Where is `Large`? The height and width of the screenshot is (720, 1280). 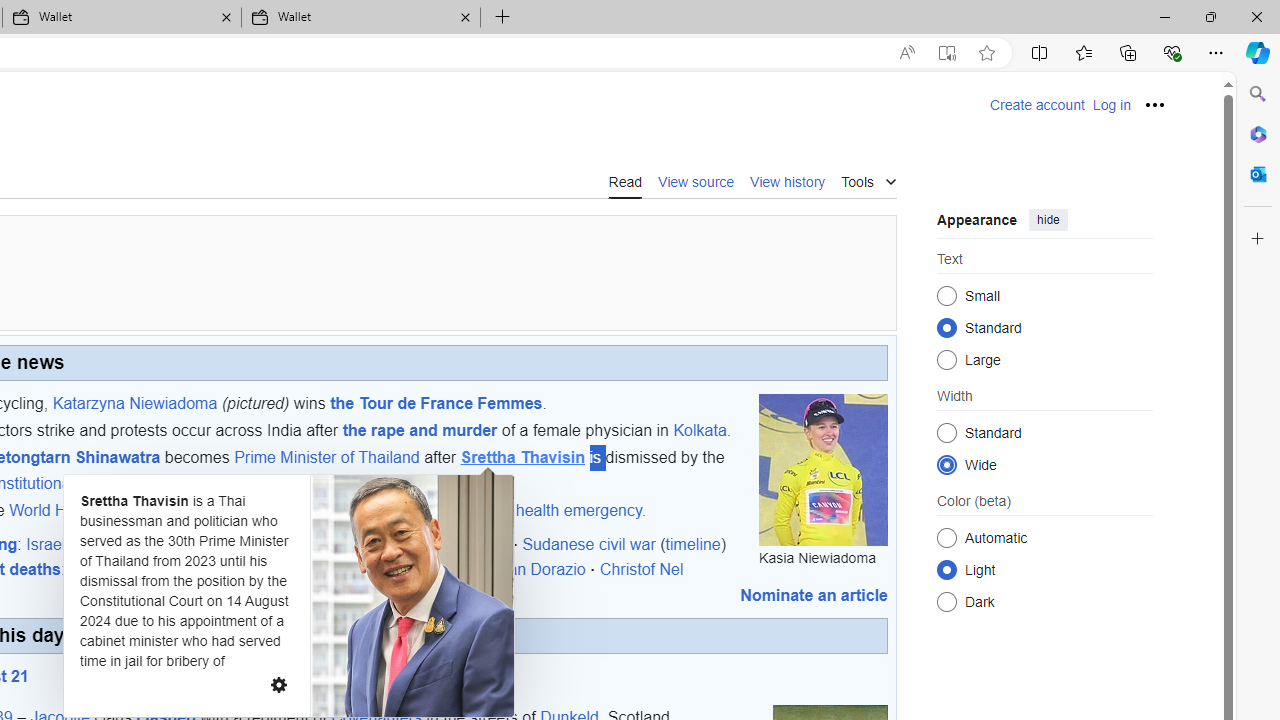 Large is located at coordinates (946, 360).